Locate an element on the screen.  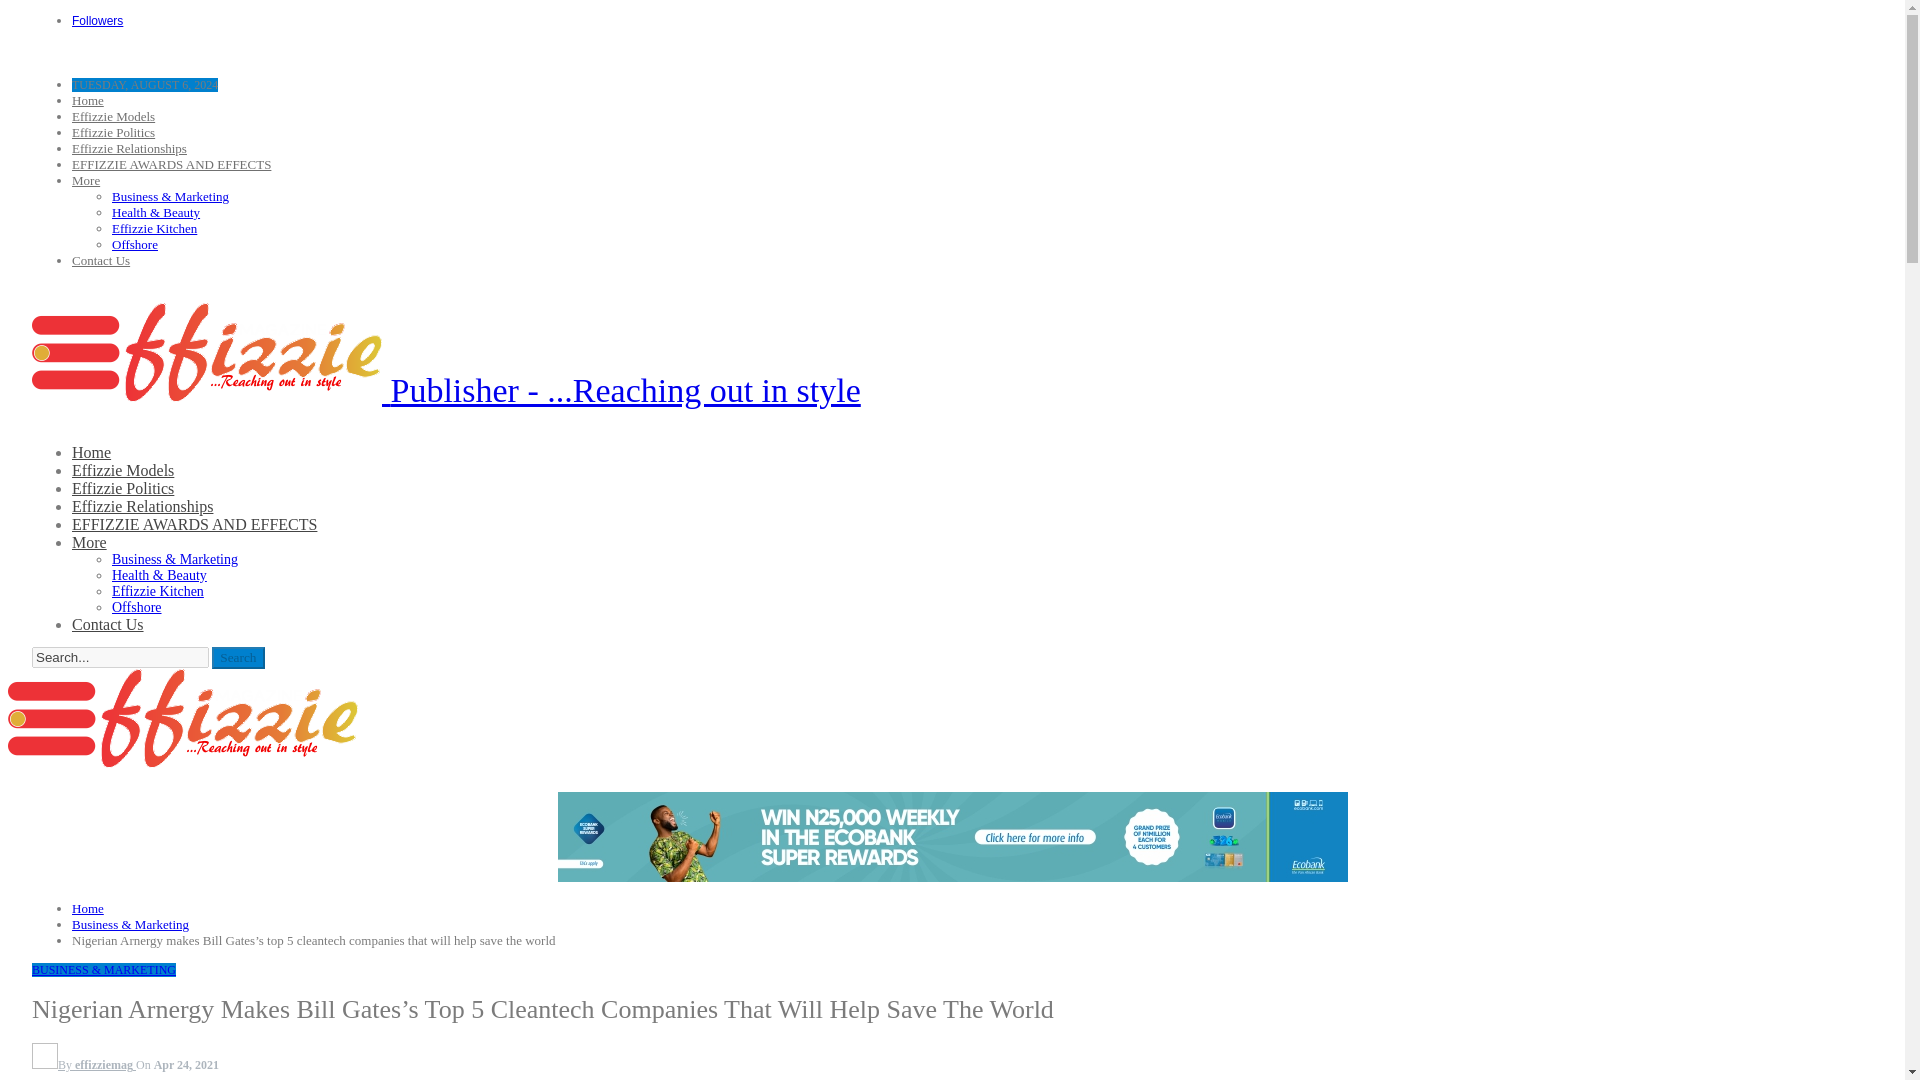
Search for: is located at coordinates (120, 657).